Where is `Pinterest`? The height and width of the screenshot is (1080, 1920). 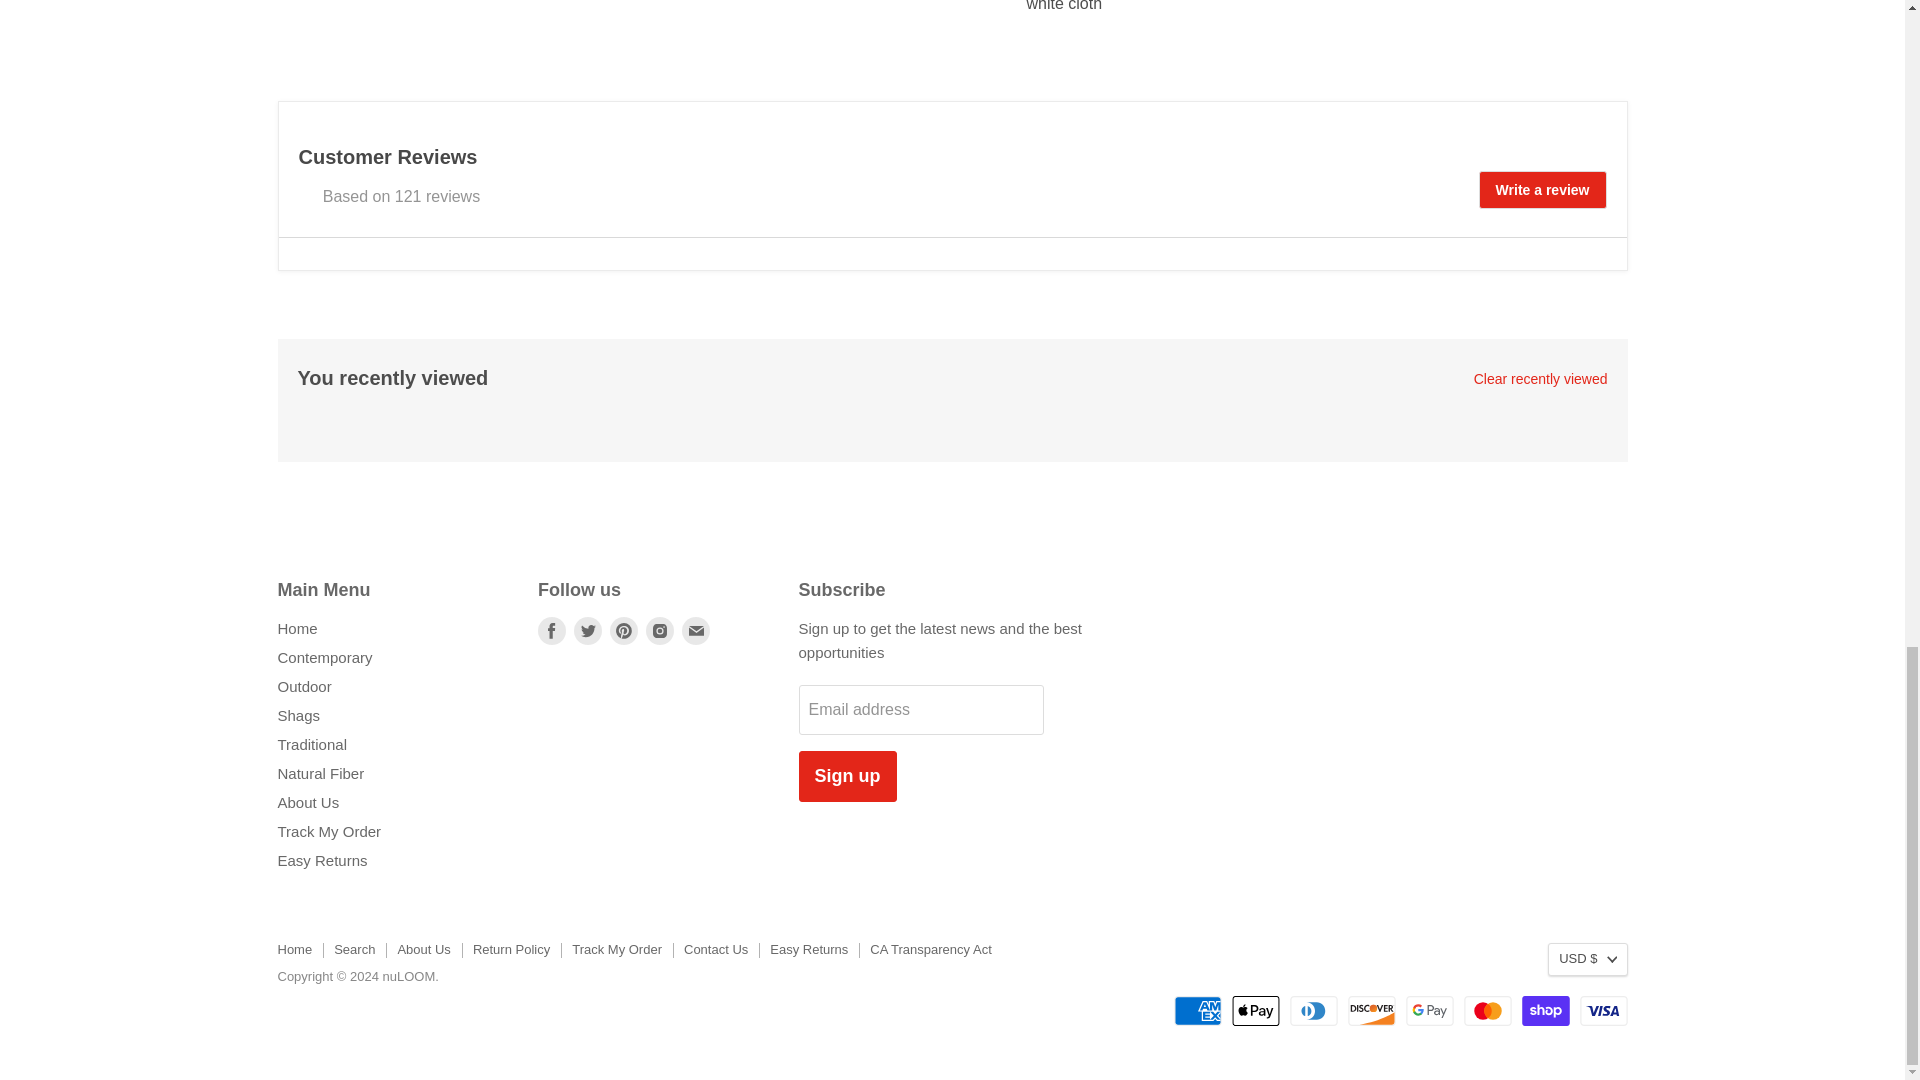
Pinterest is located at coordinates (624, 630).